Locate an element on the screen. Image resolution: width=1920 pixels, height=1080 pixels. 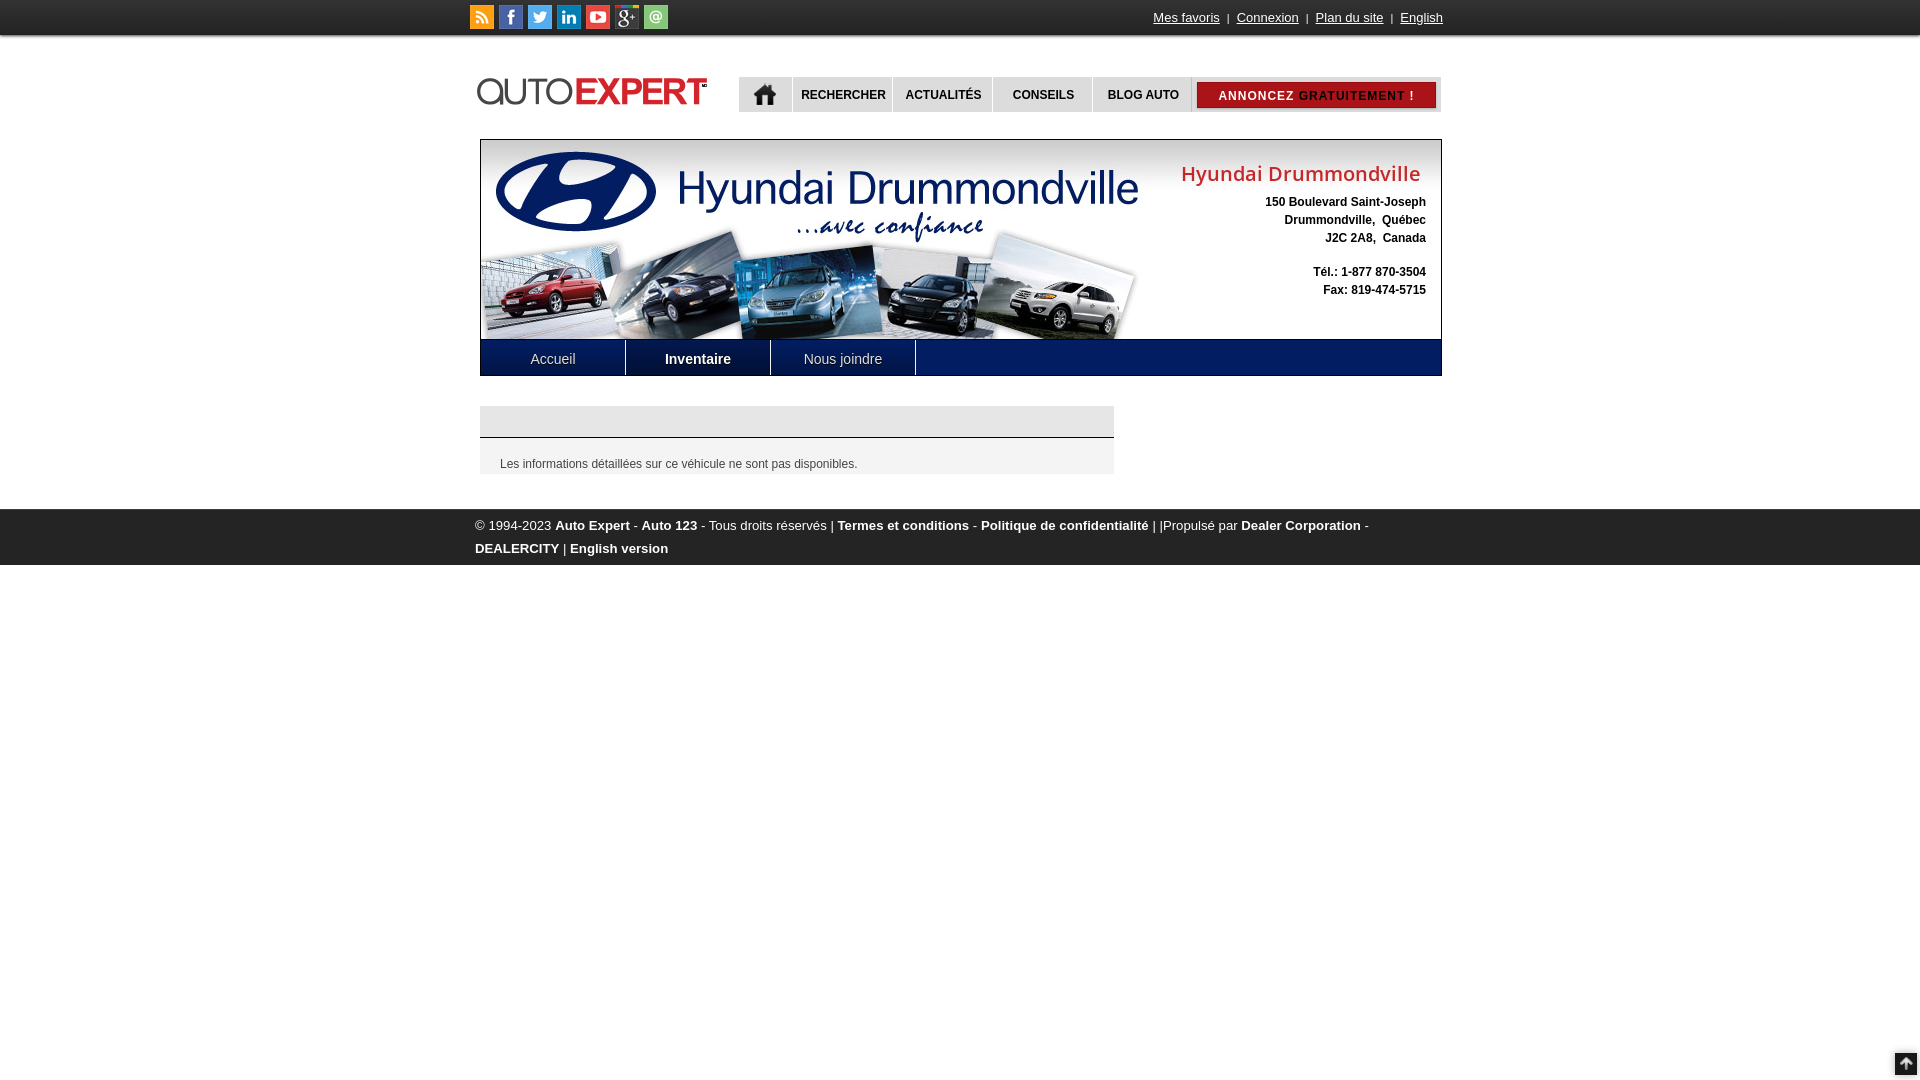
English is located at coordinates (1422, 18).